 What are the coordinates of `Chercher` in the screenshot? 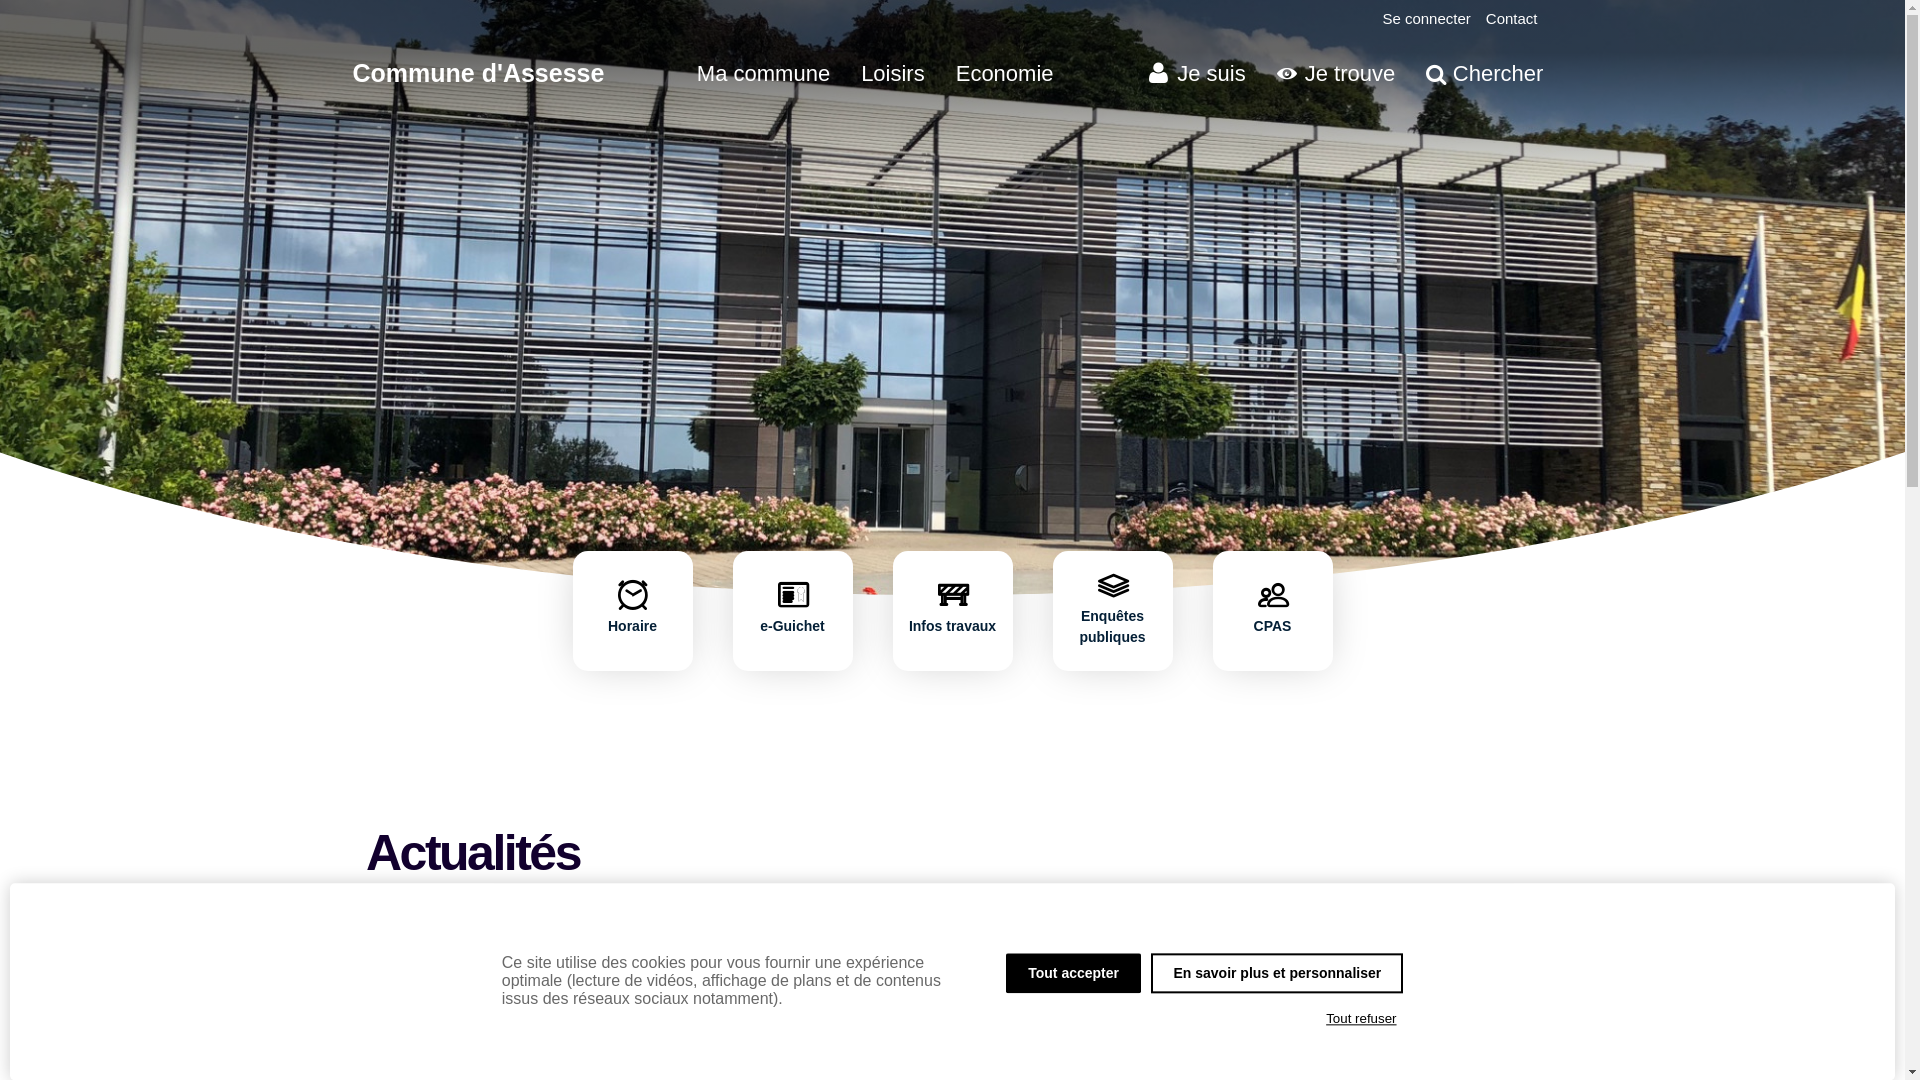 It's located at (1484, 73).